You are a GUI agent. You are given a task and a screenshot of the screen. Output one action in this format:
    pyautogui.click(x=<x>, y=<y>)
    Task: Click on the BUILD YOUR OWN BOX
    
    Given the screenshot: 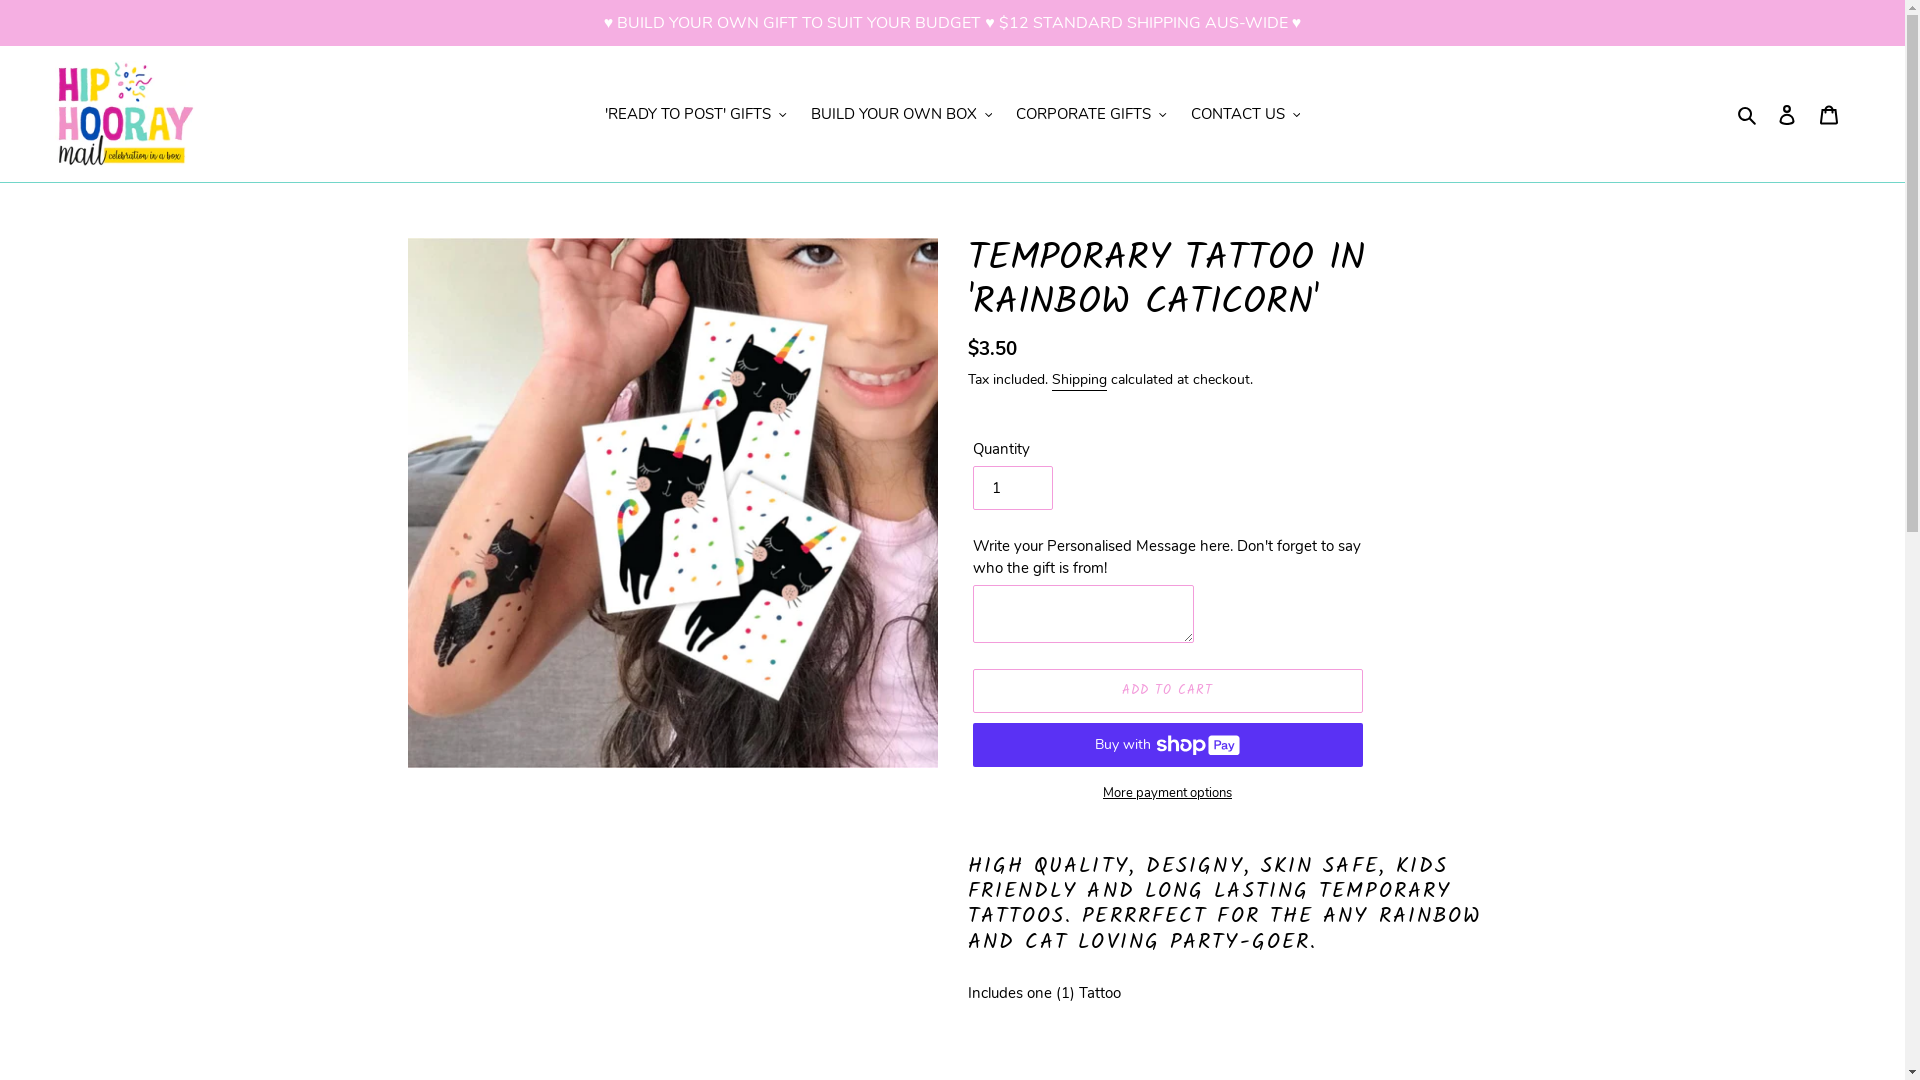 What is the action you would take?
    pyautogui.click(x=901, y=114)
    